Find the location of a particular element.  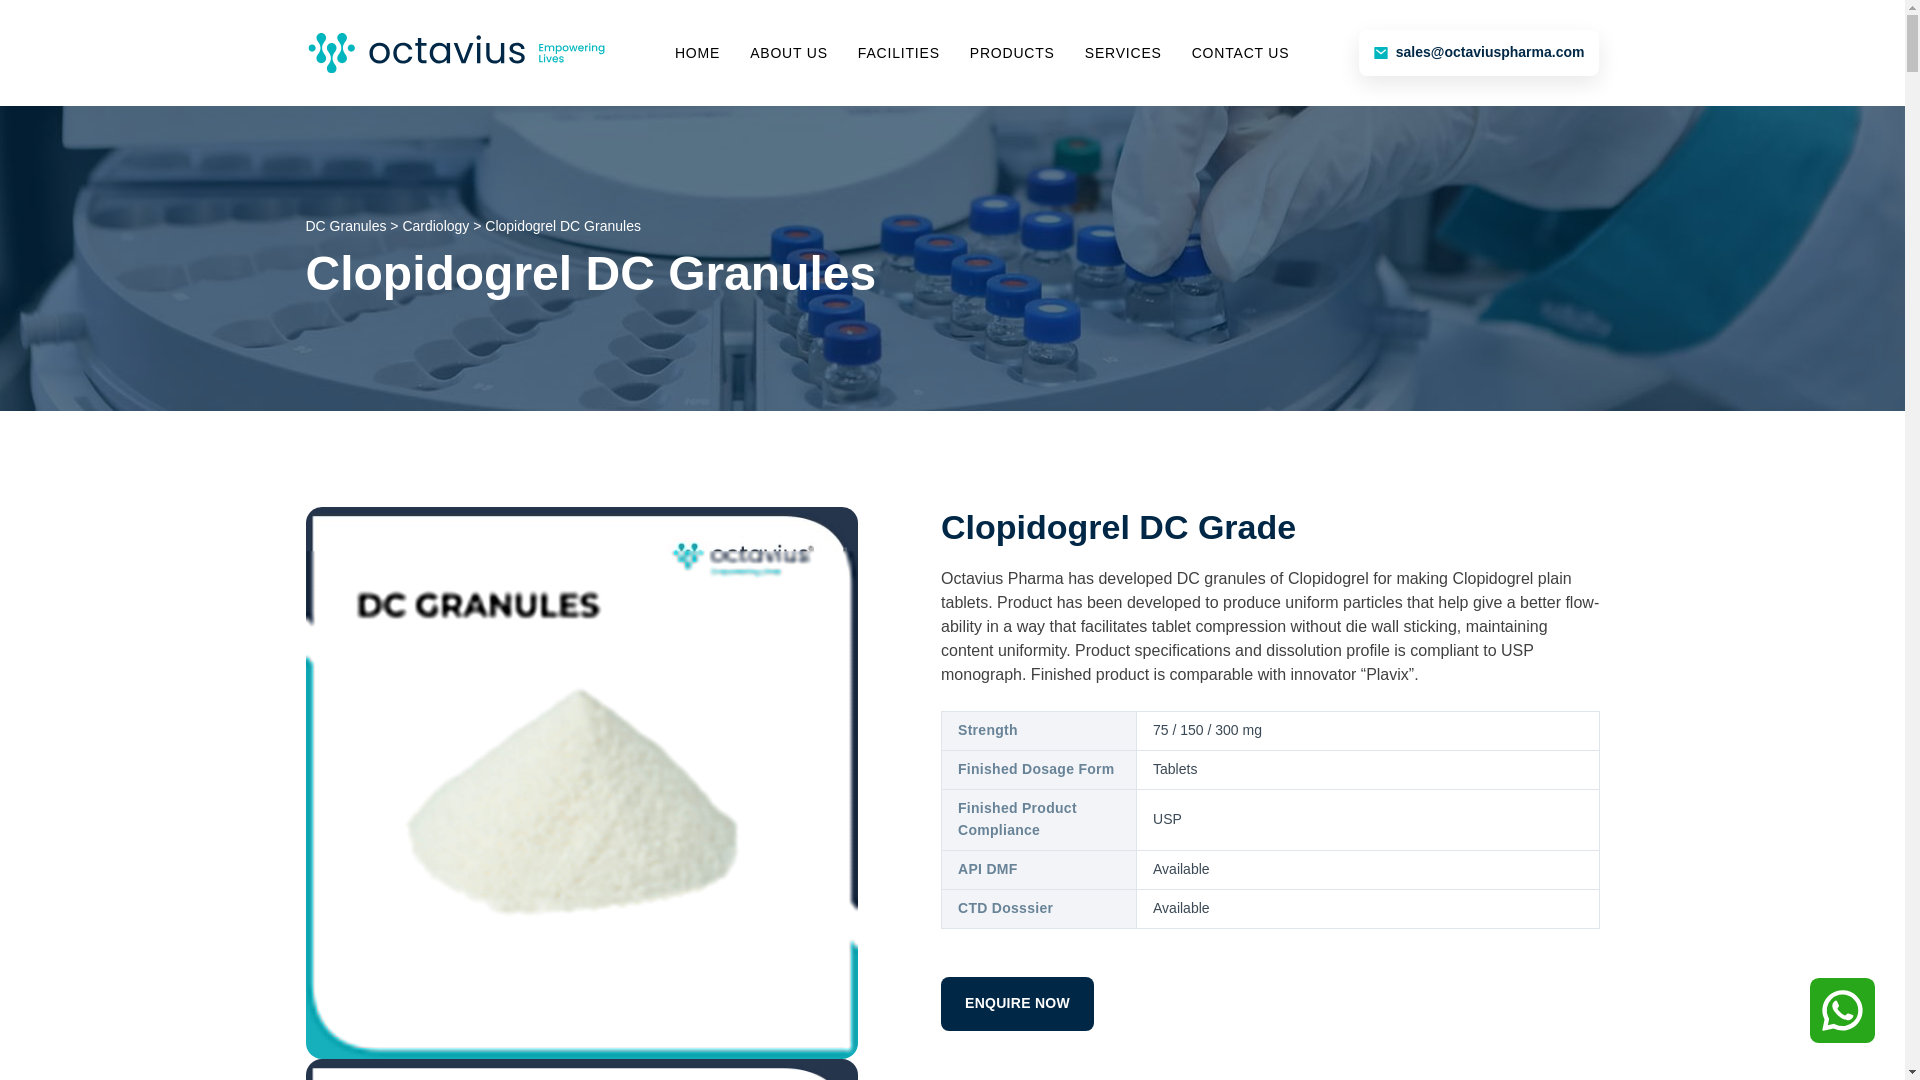

HOME is located at coordinates (698, 54).